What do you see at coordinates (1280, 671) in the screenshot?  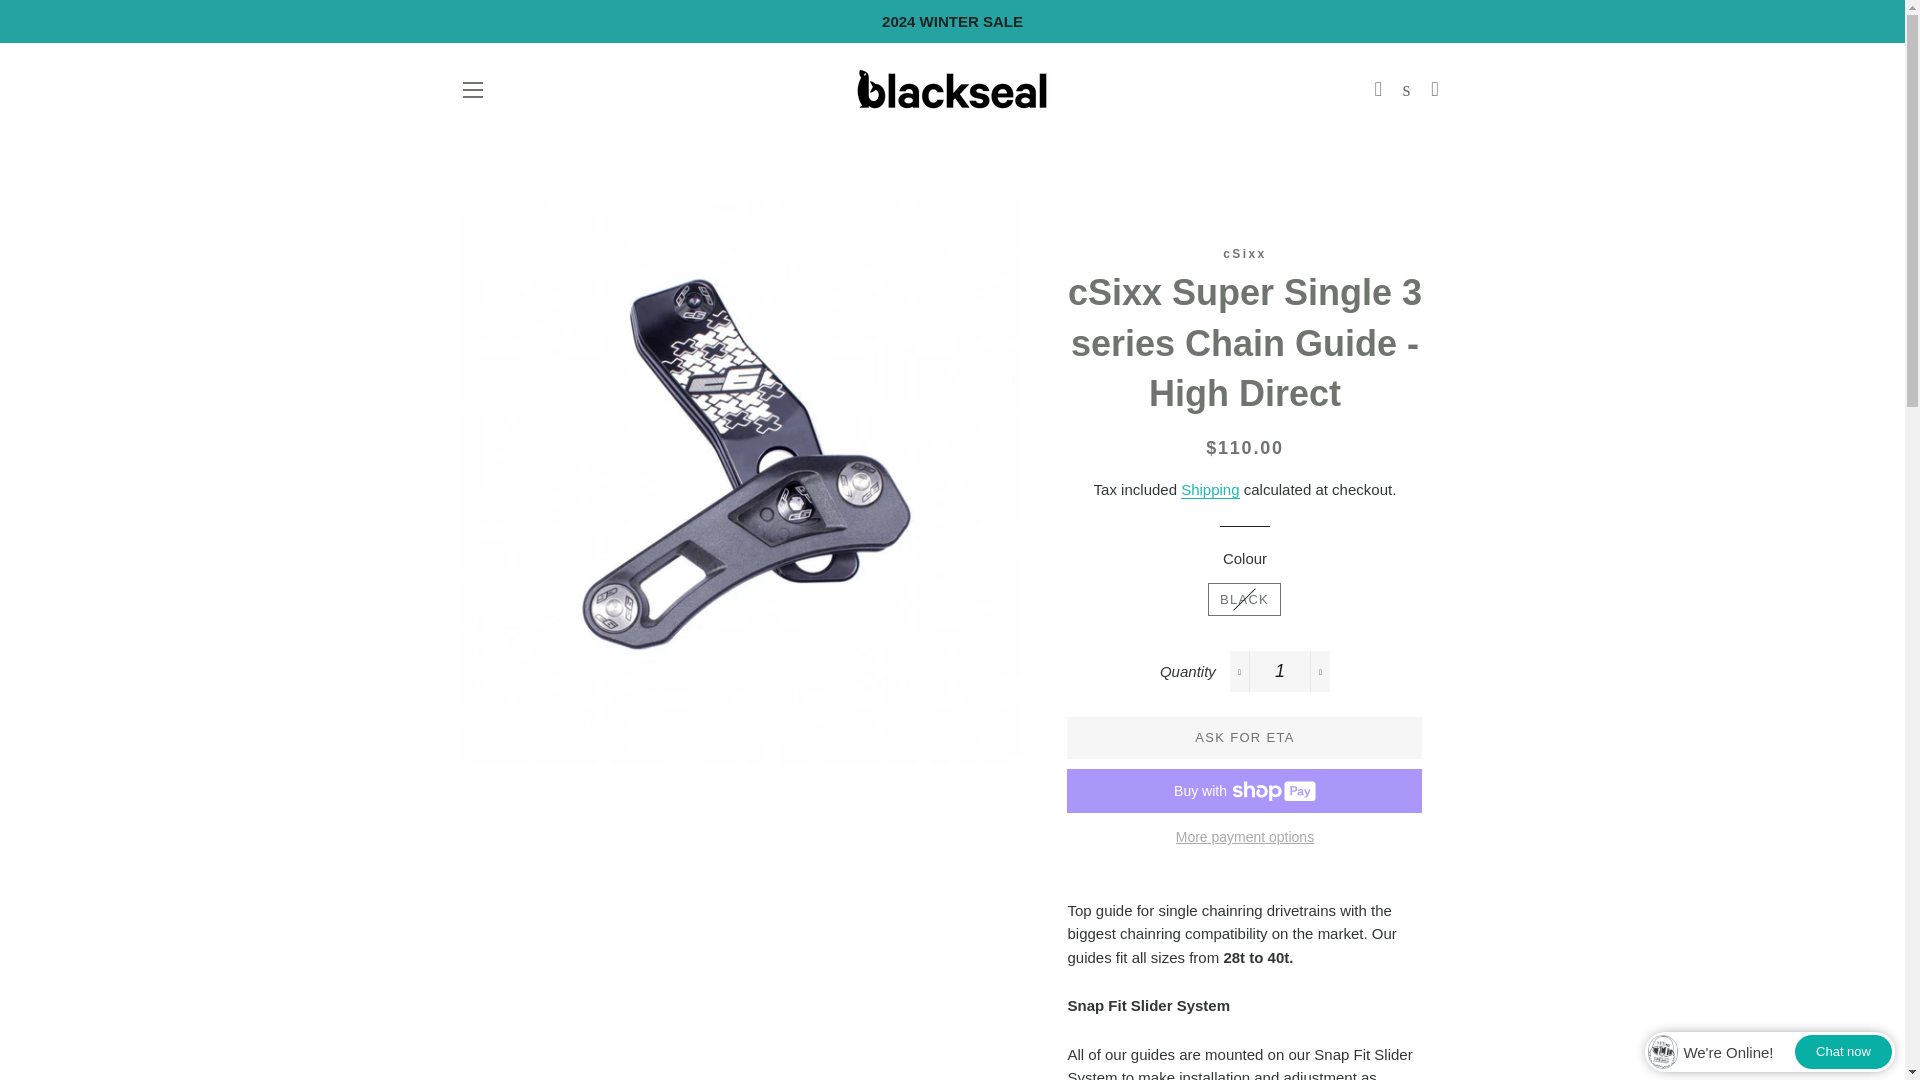 I see `1` at bounding box center [1280, 671].